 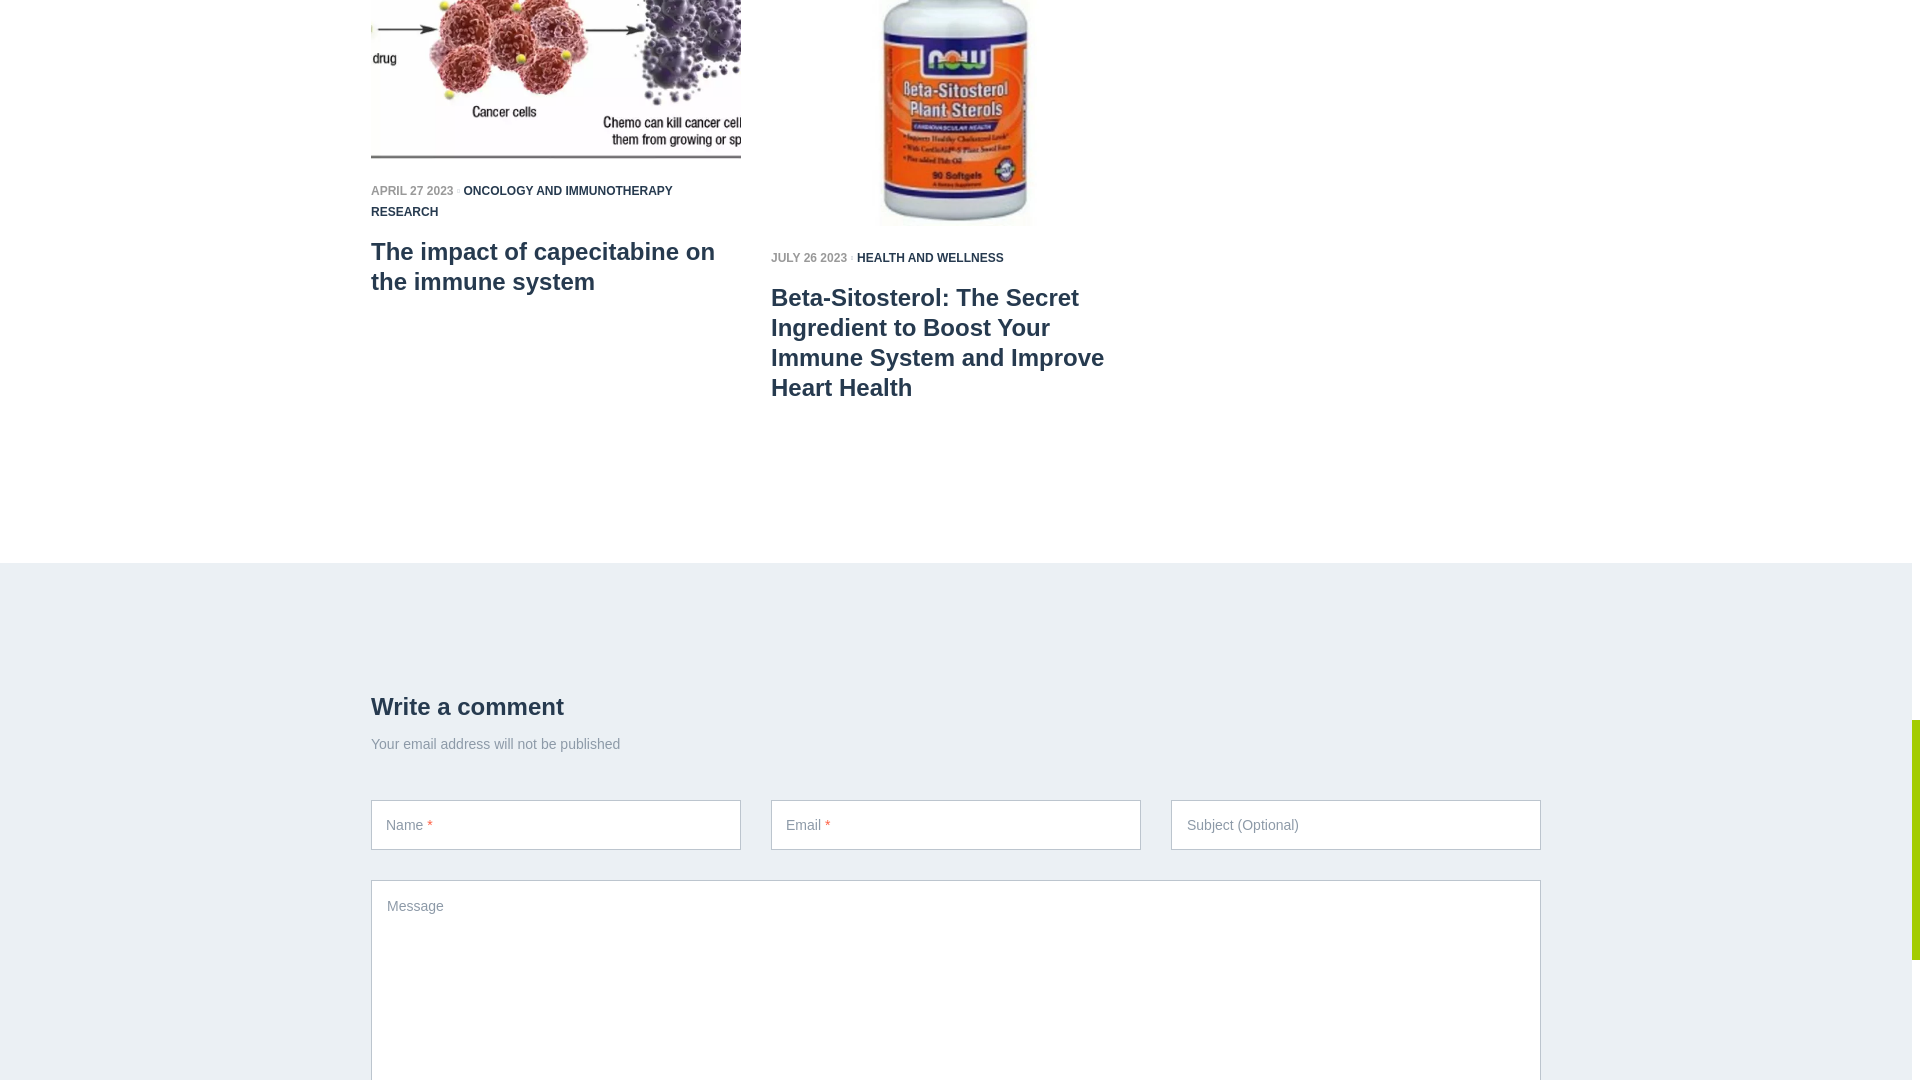 What do you see at coordinates (556, 266) in the screenshot?
I see `The impact of capecitabine on the immune system` at bounding box center [556, 266].